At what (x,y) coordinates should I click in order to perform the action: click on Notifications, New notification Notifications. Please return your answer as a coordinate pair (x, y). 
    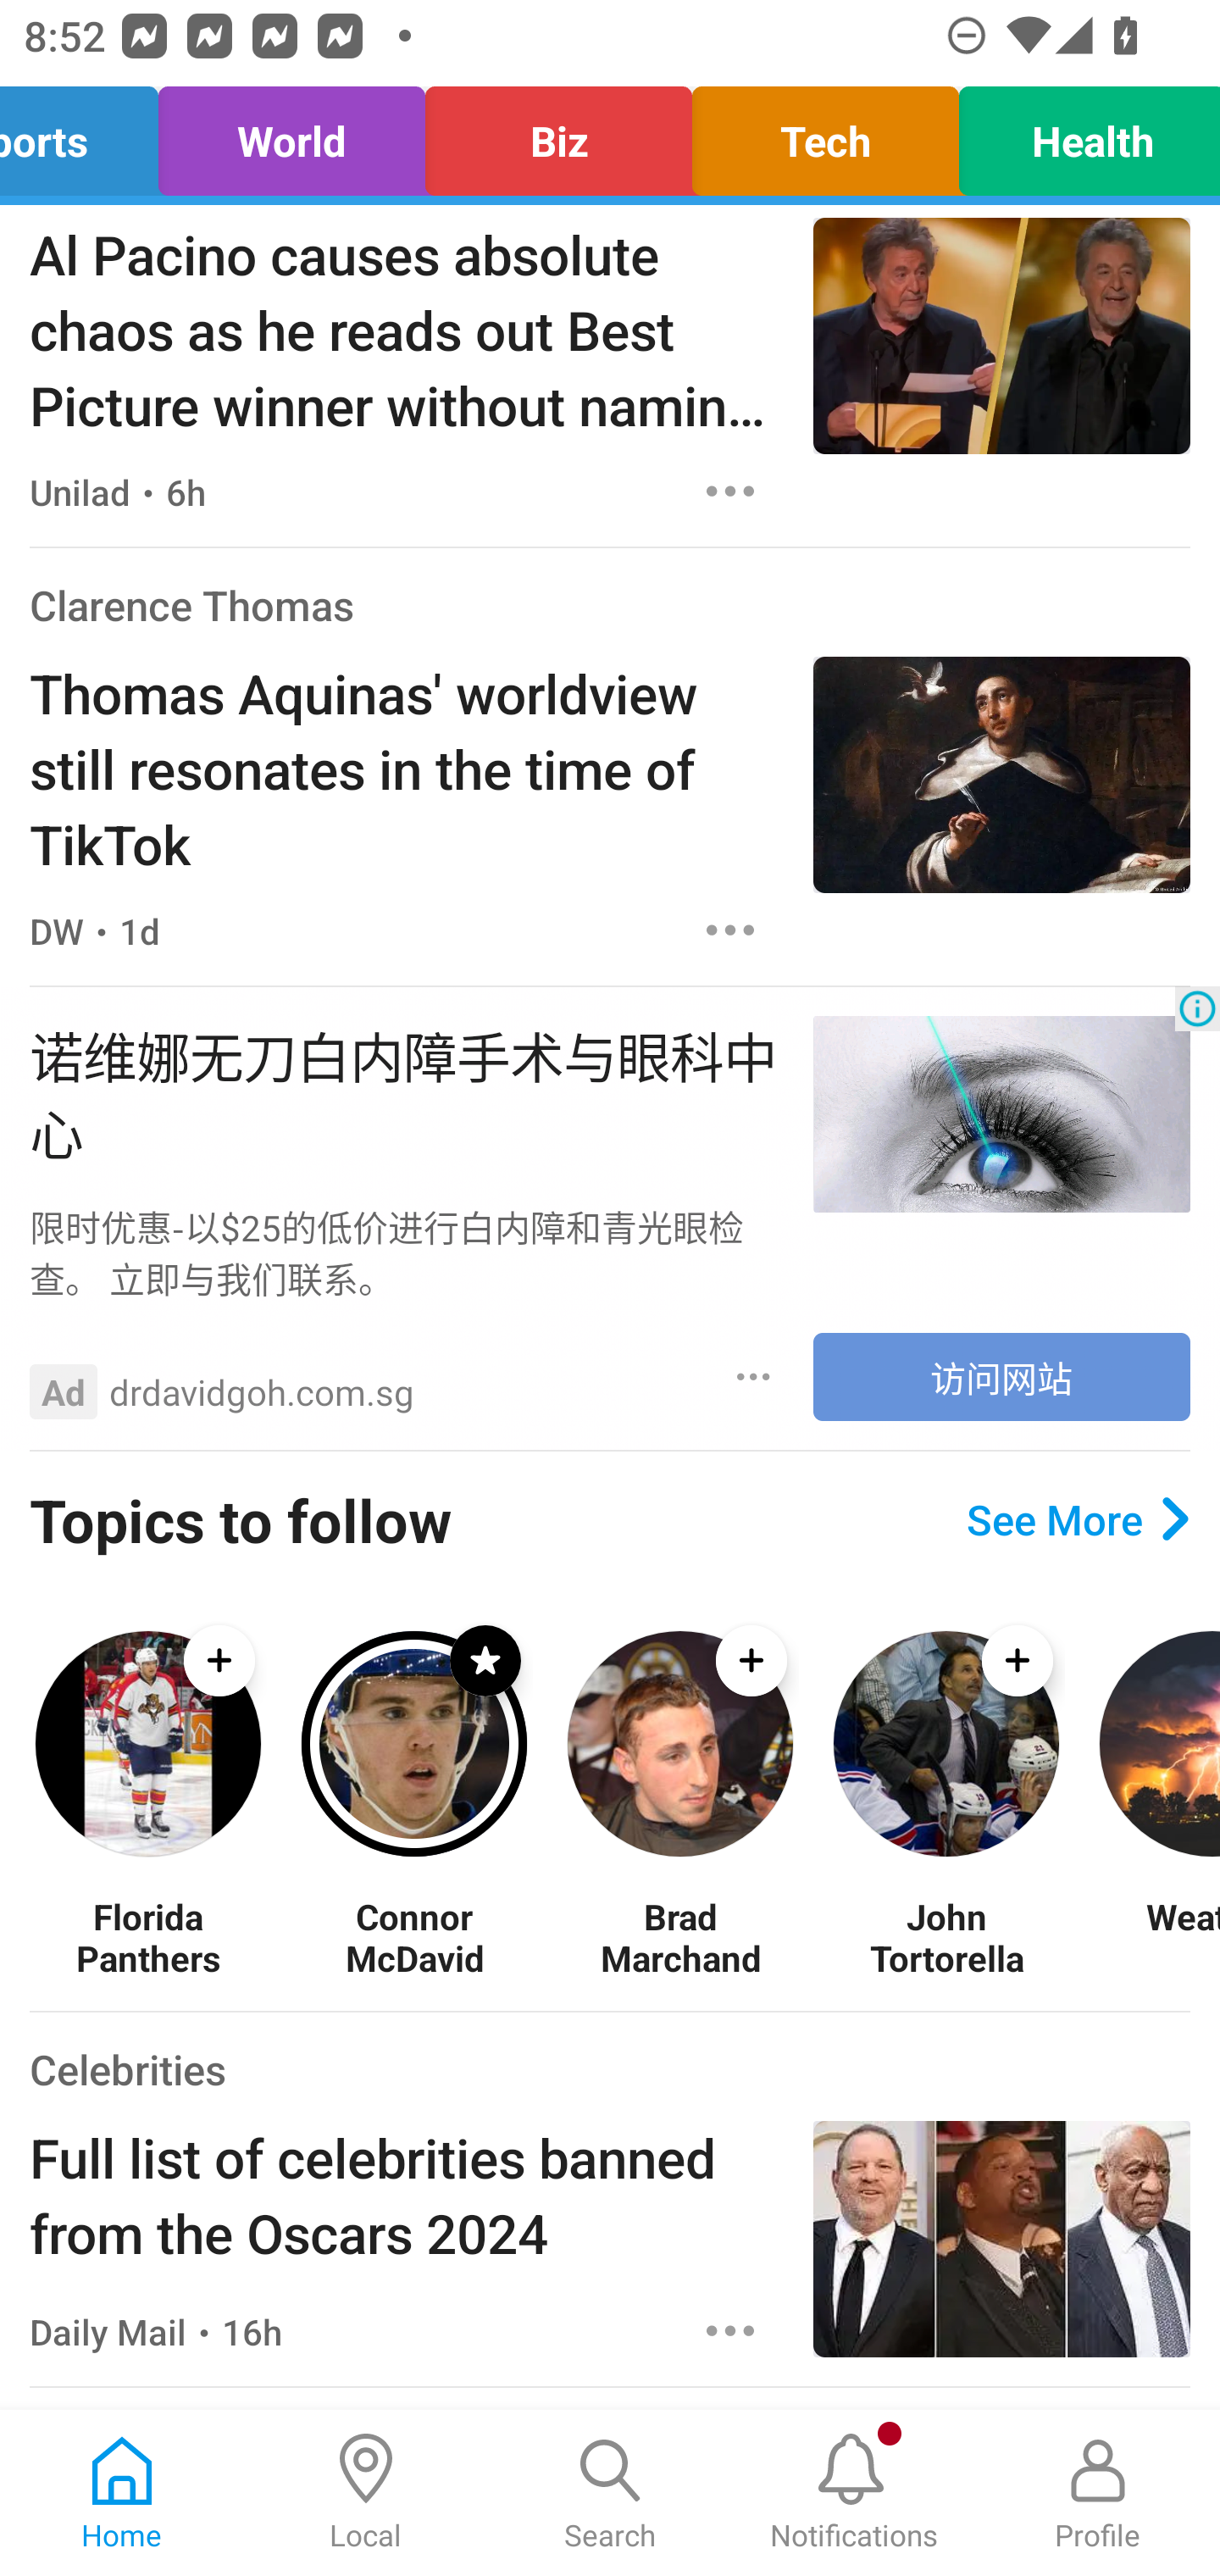
    Looking at the image, I should click on (854, 2493).